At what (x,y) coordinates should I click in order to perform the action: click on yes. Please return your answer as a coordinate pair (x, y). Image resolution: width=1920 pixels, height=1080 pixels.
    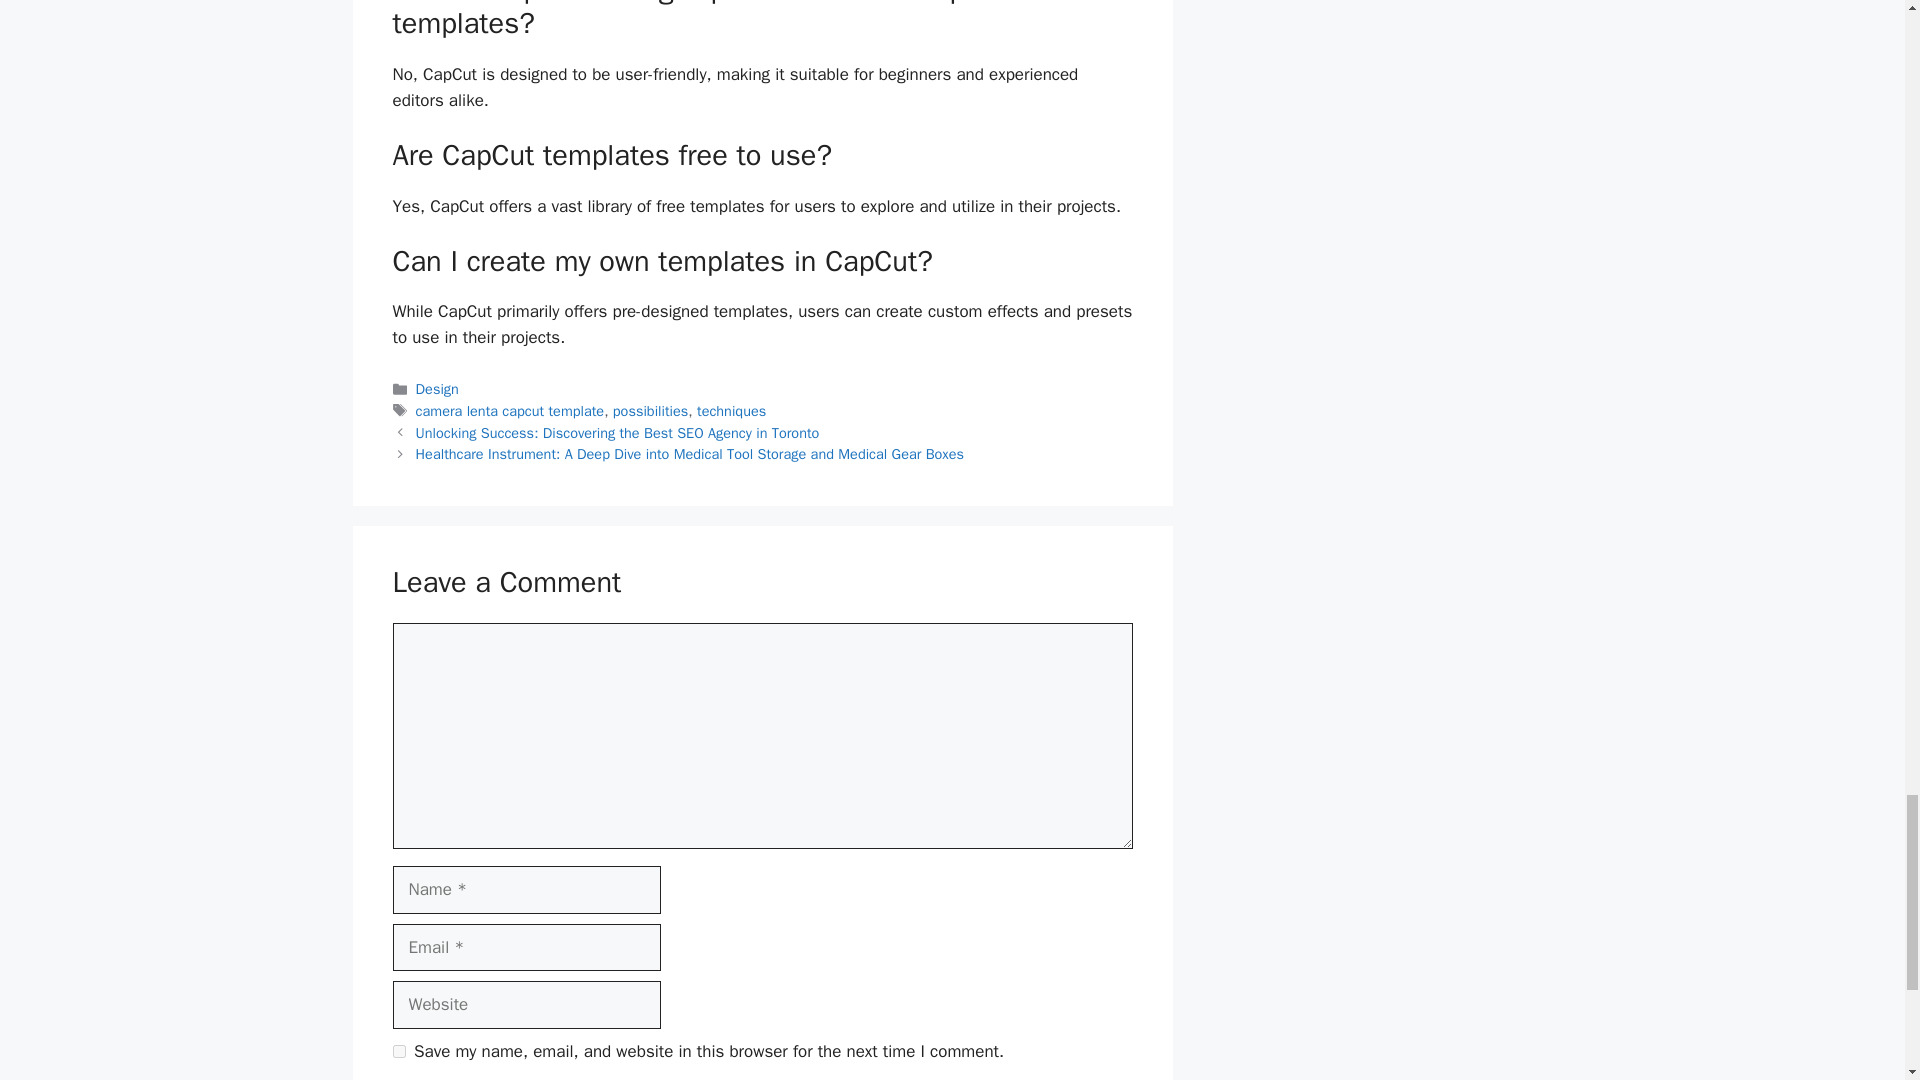
    Looking at the image, I should click on (398, 1052).